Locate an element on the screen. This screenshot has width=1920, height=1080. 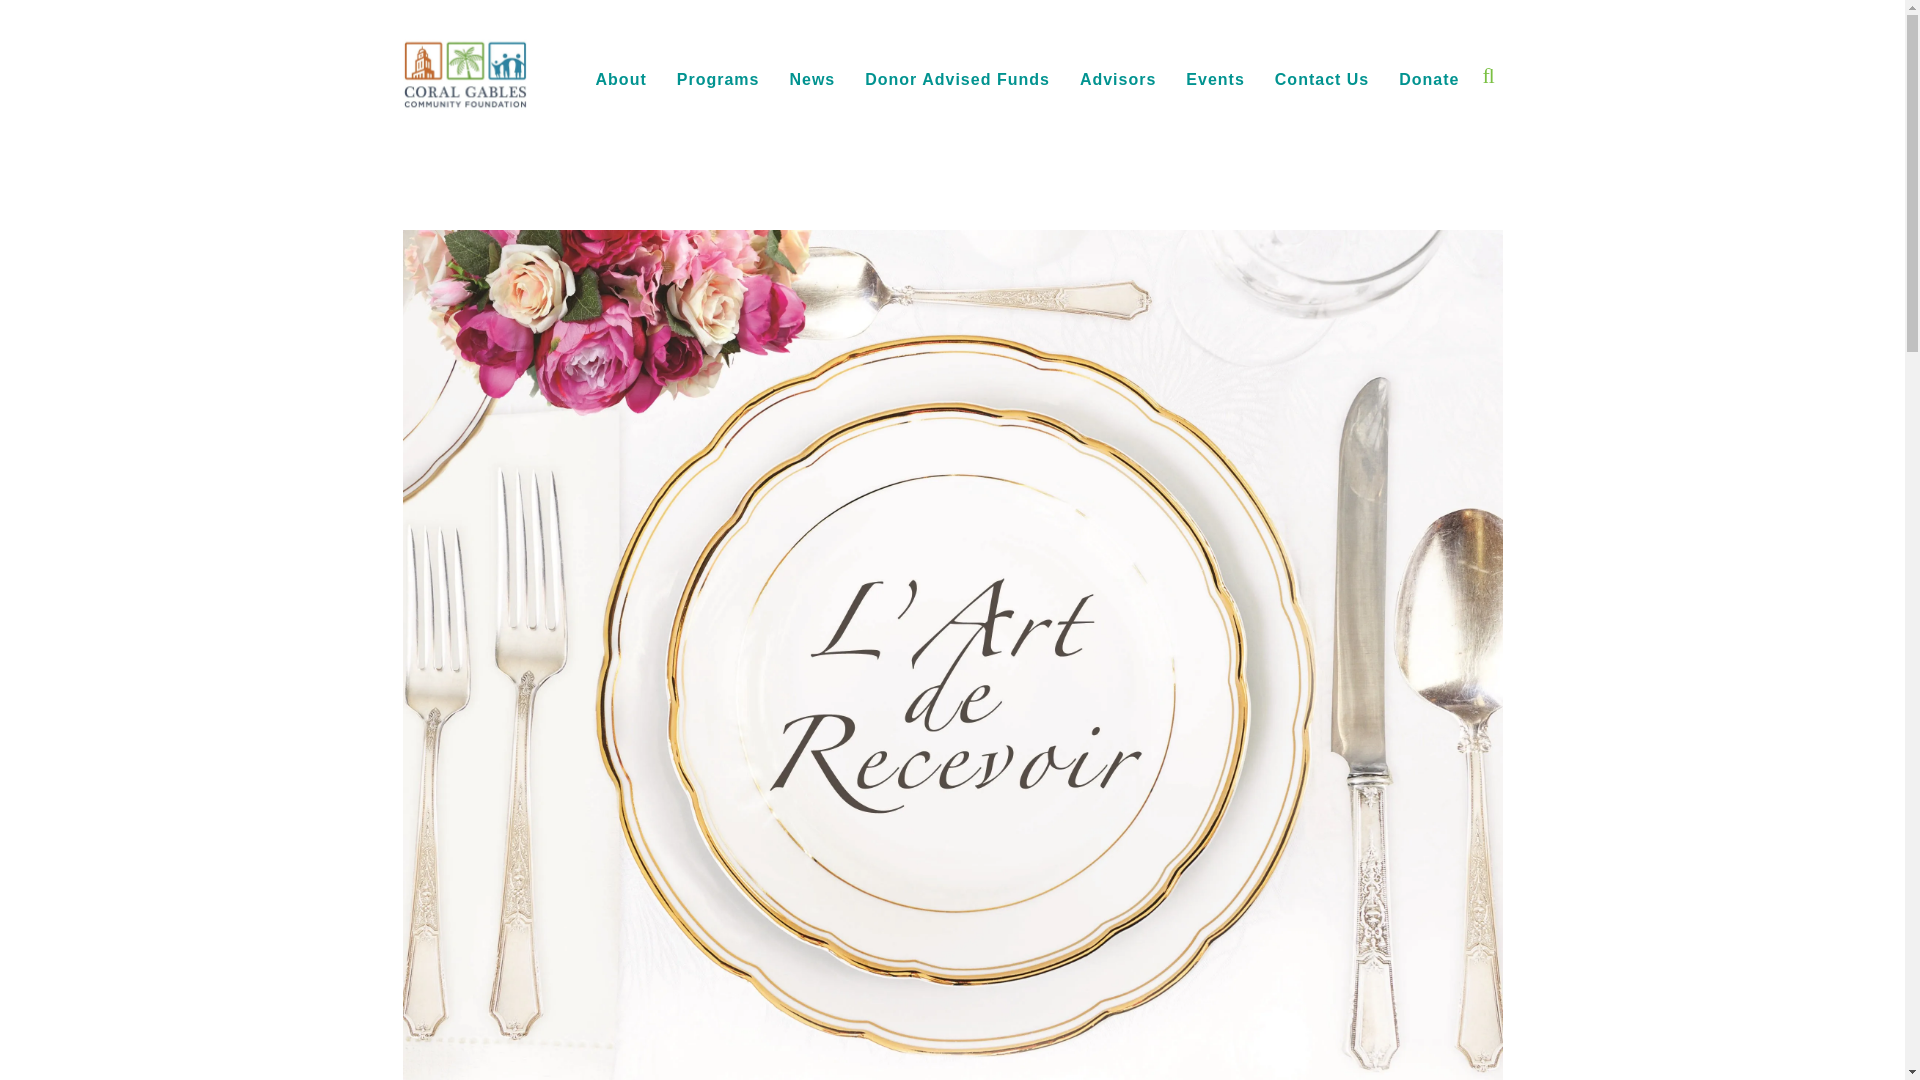
Donor Advised Funds is located at coordinates (958, 80).